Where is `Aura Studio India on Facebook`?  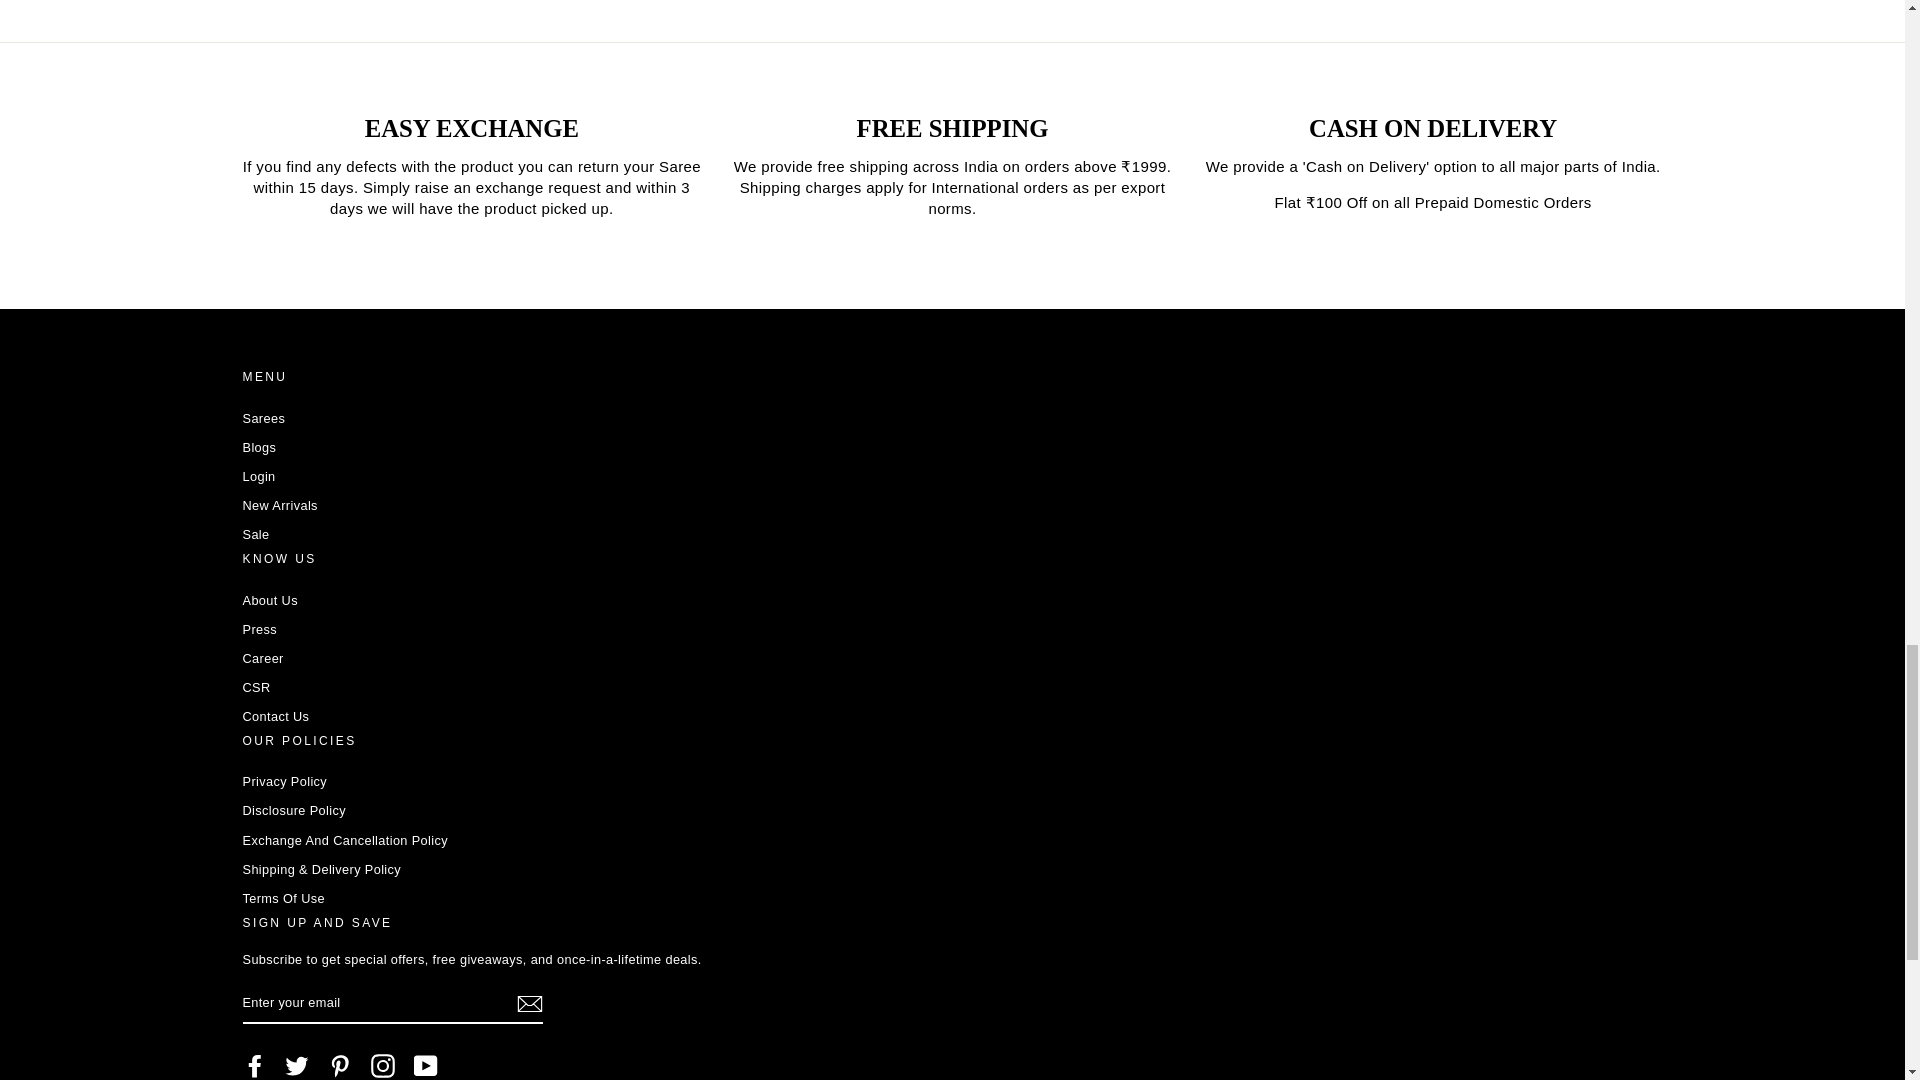 Aura Studio India on Facebook is located at coordinates (254, 1066).